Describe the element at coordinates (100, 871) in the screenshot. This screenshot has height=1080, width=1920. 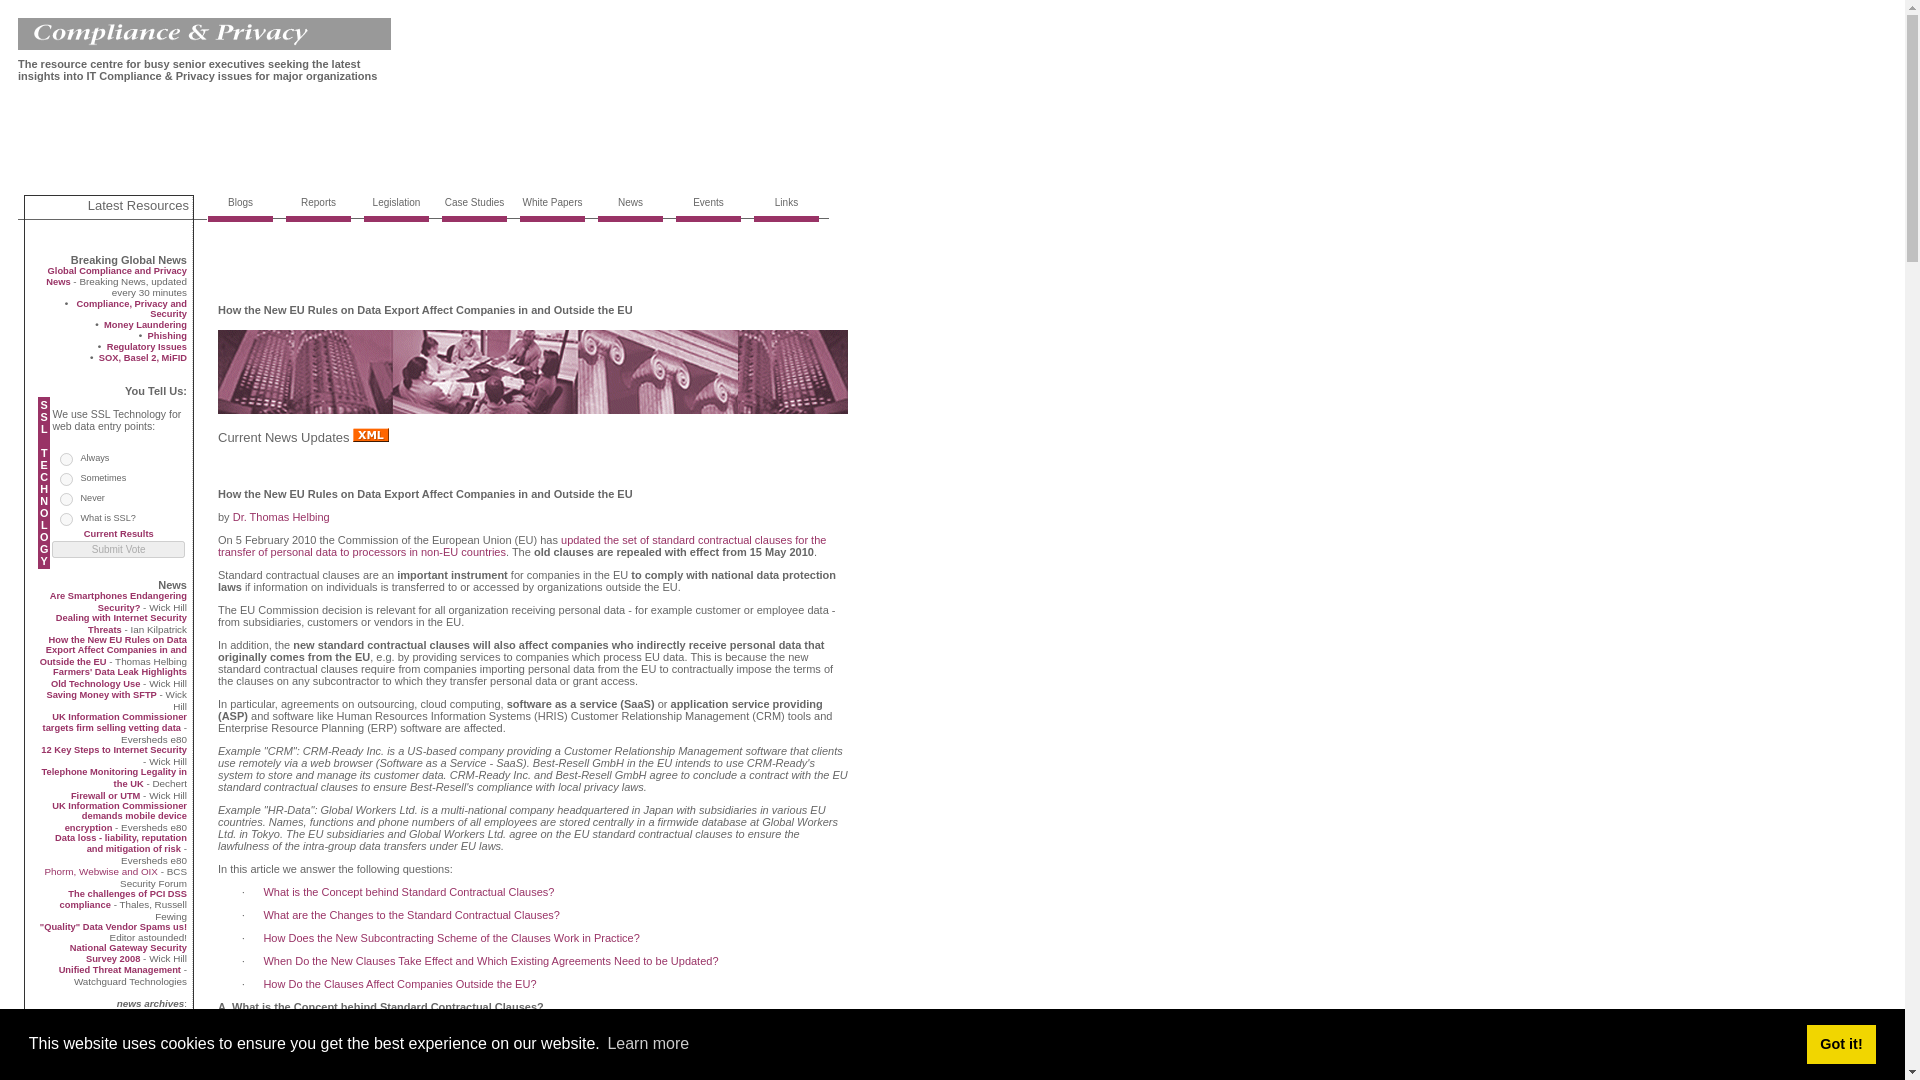
I see `Phorm, Webwise and OIX` at that location.